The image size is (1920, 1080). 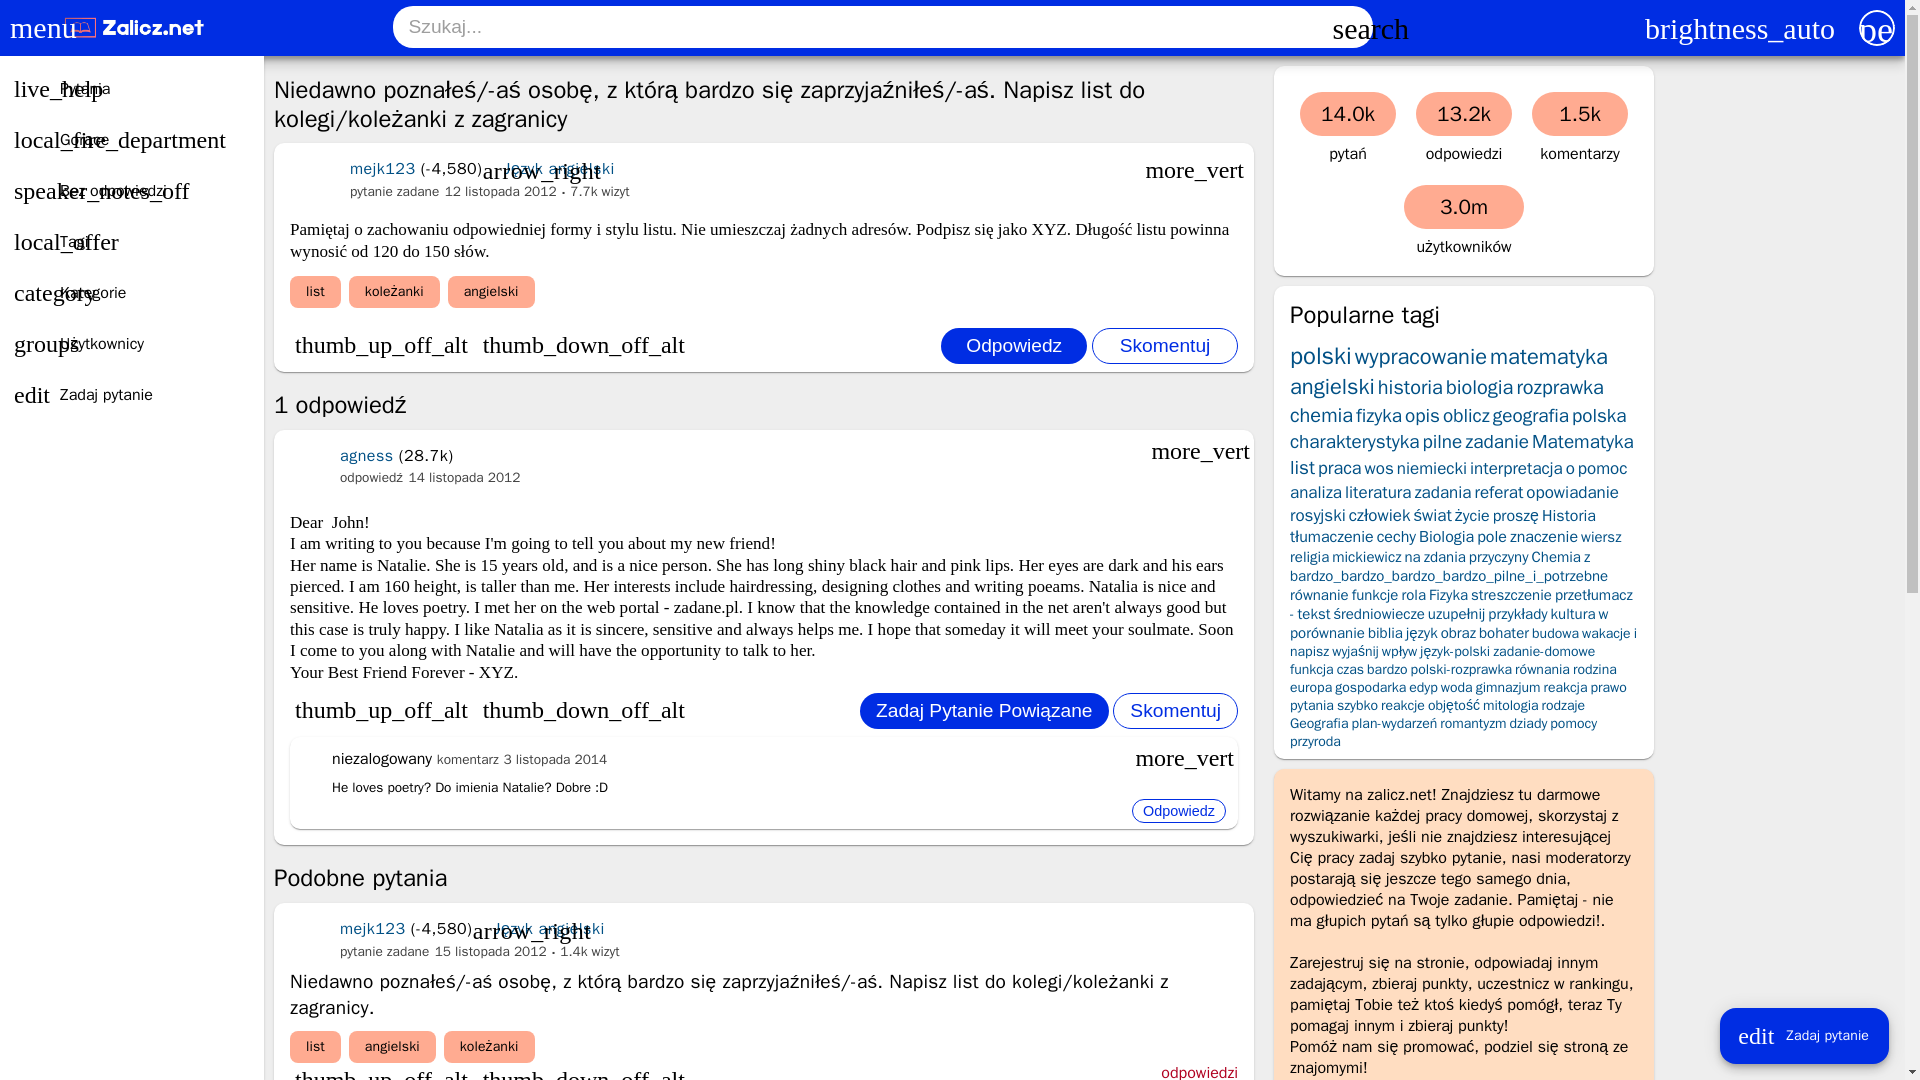 What do you see at coordinates (1176, 711) in the screenshot?
I see `skomentuj` at bounding box center [1176, 711].